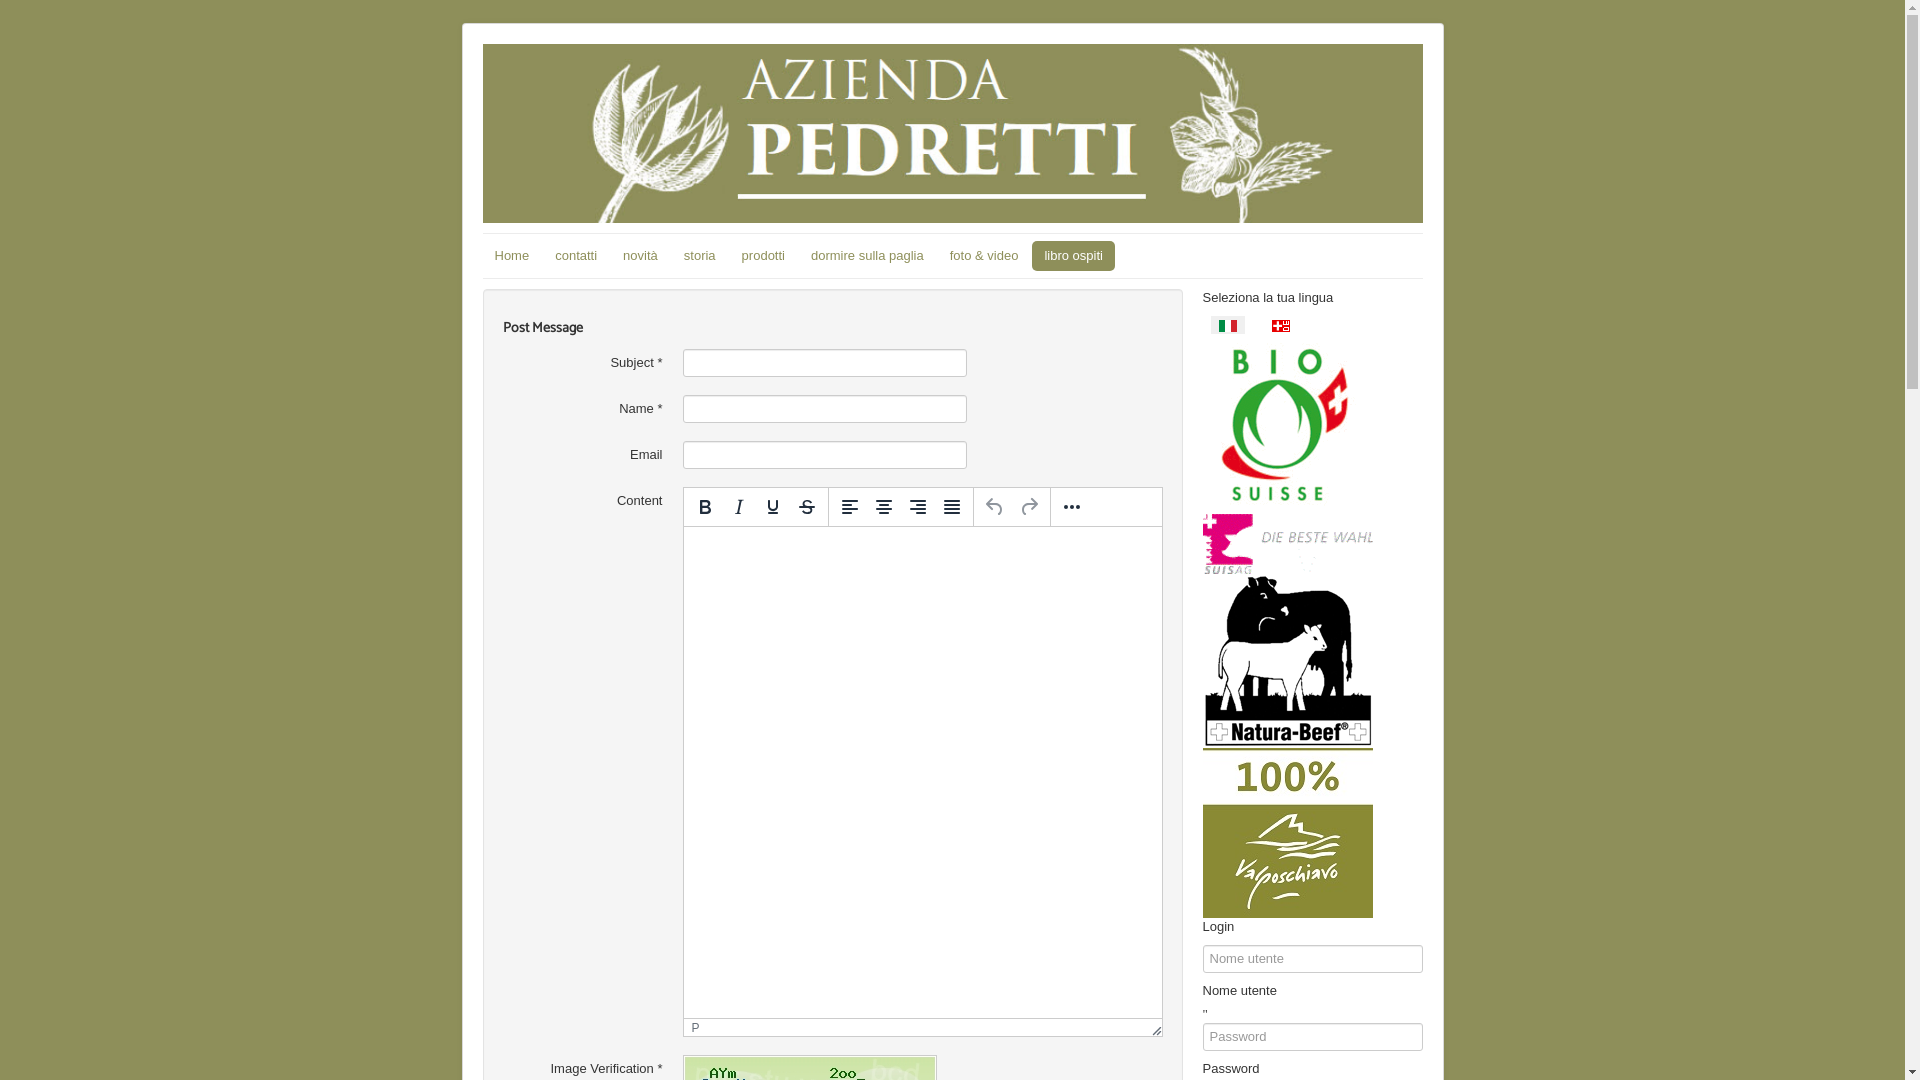 This screenshot has height=1080, width=1920. I want to click on gemma, so click(1287, 424).